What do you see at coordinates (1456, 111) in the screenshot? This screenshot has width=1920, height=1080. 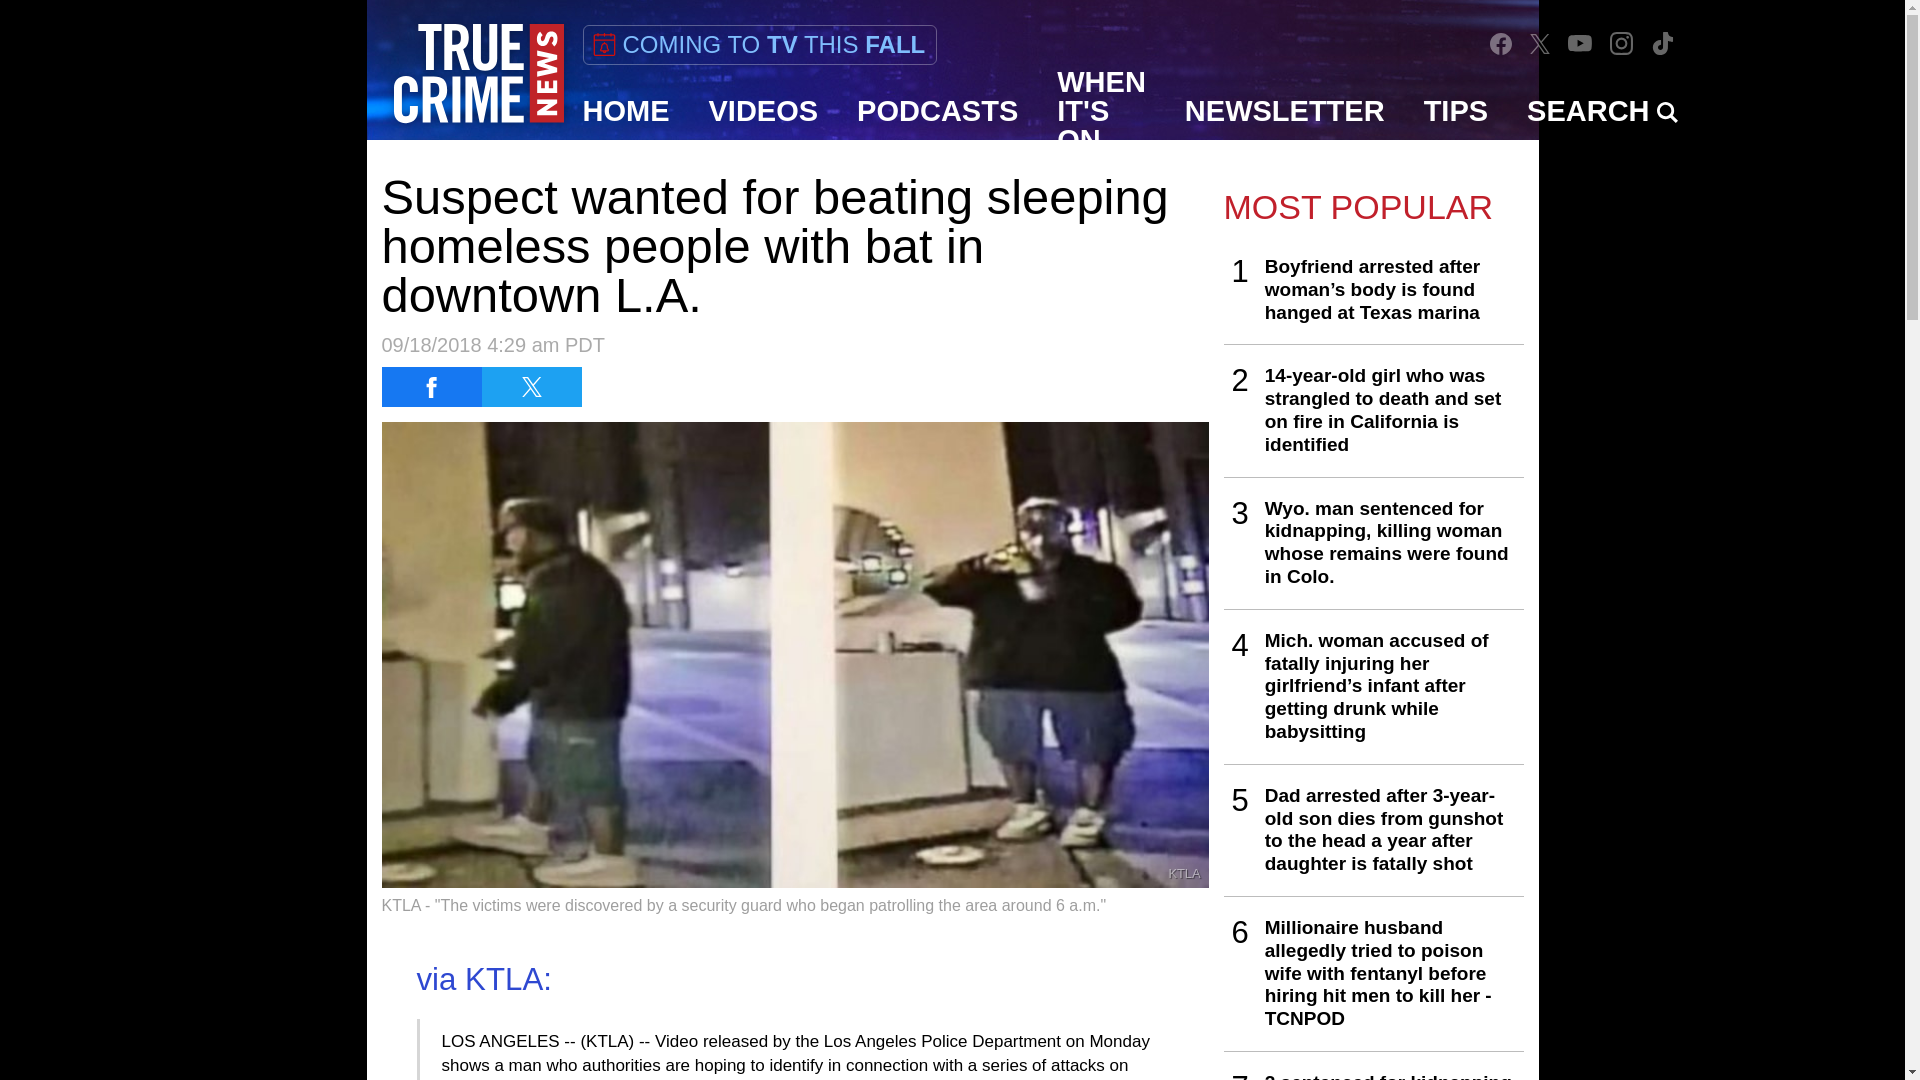 I see `TIPS` at bounding box center [1456, 111].